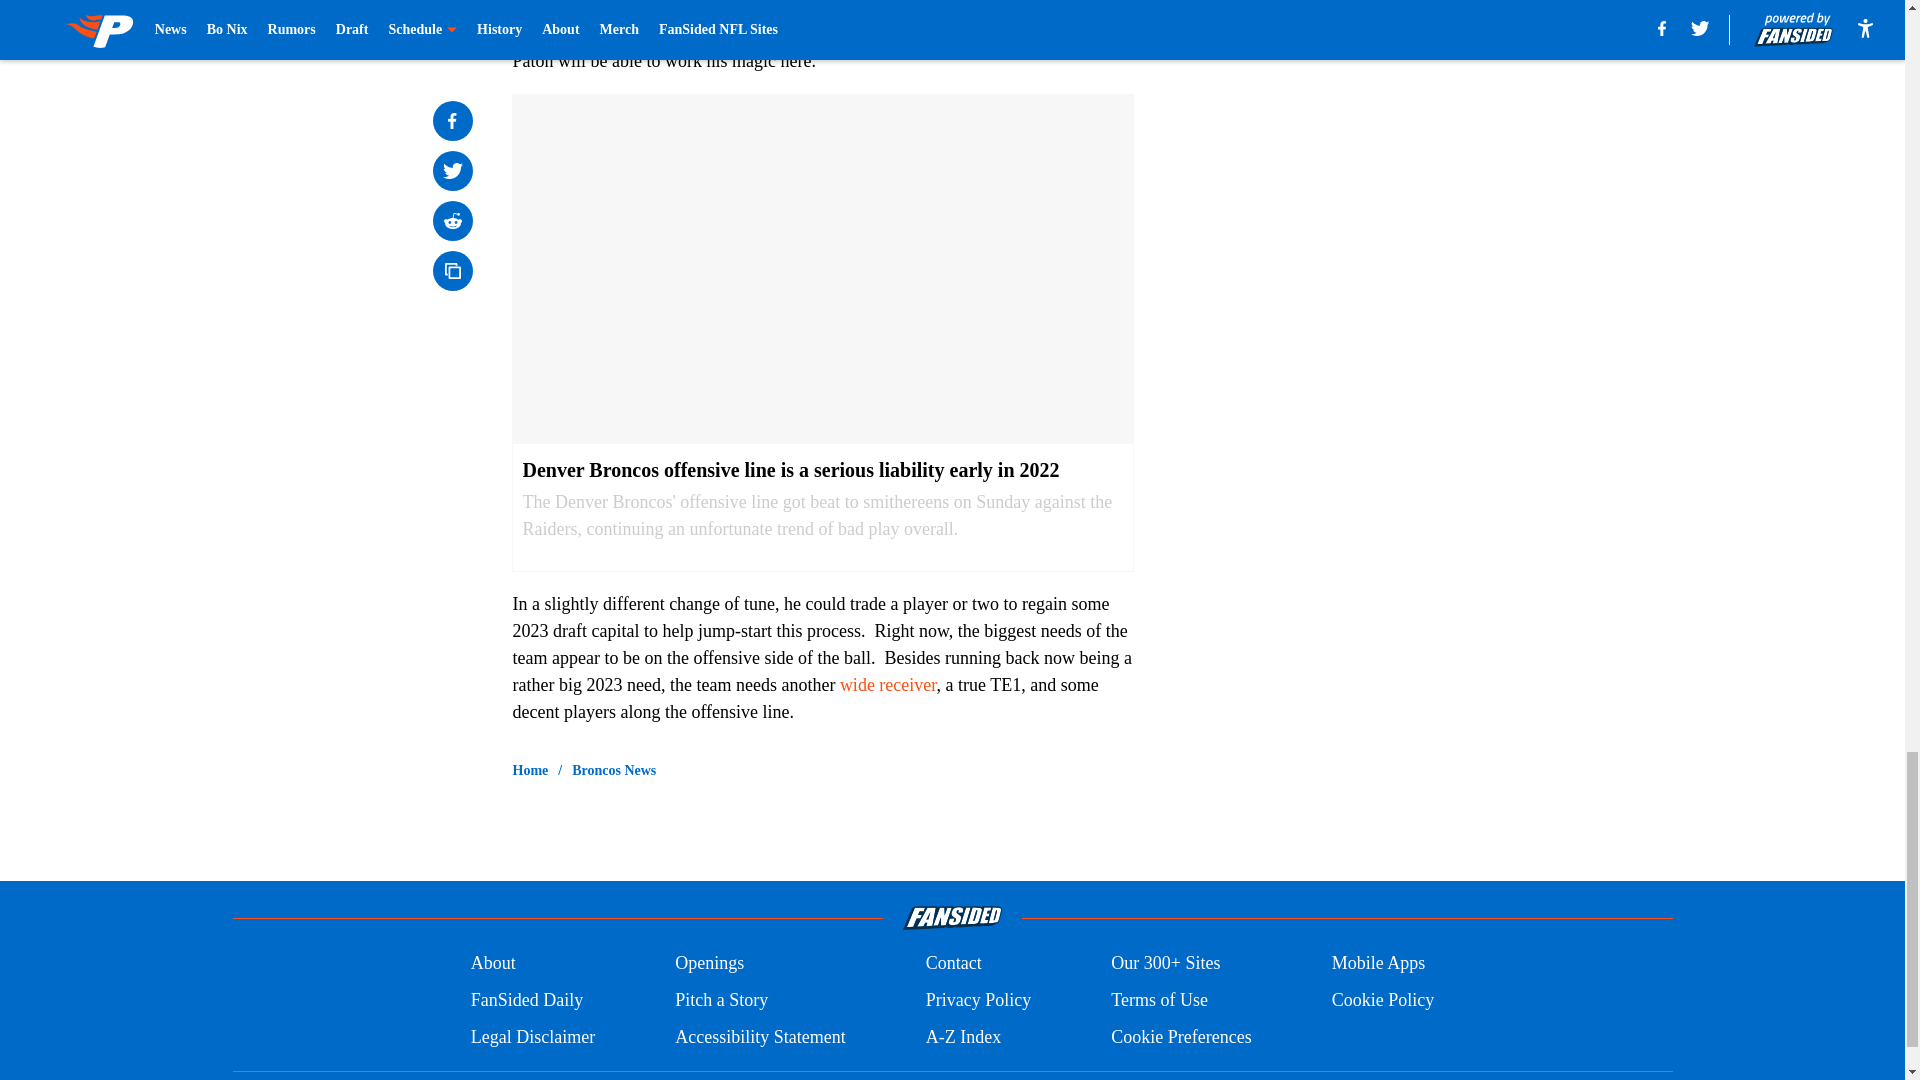 This screenshot has height=1080, width=1920. What do you see at coordinates (530, 770) in the screenshot?
I see `Home` at bounding box center [530, 770].